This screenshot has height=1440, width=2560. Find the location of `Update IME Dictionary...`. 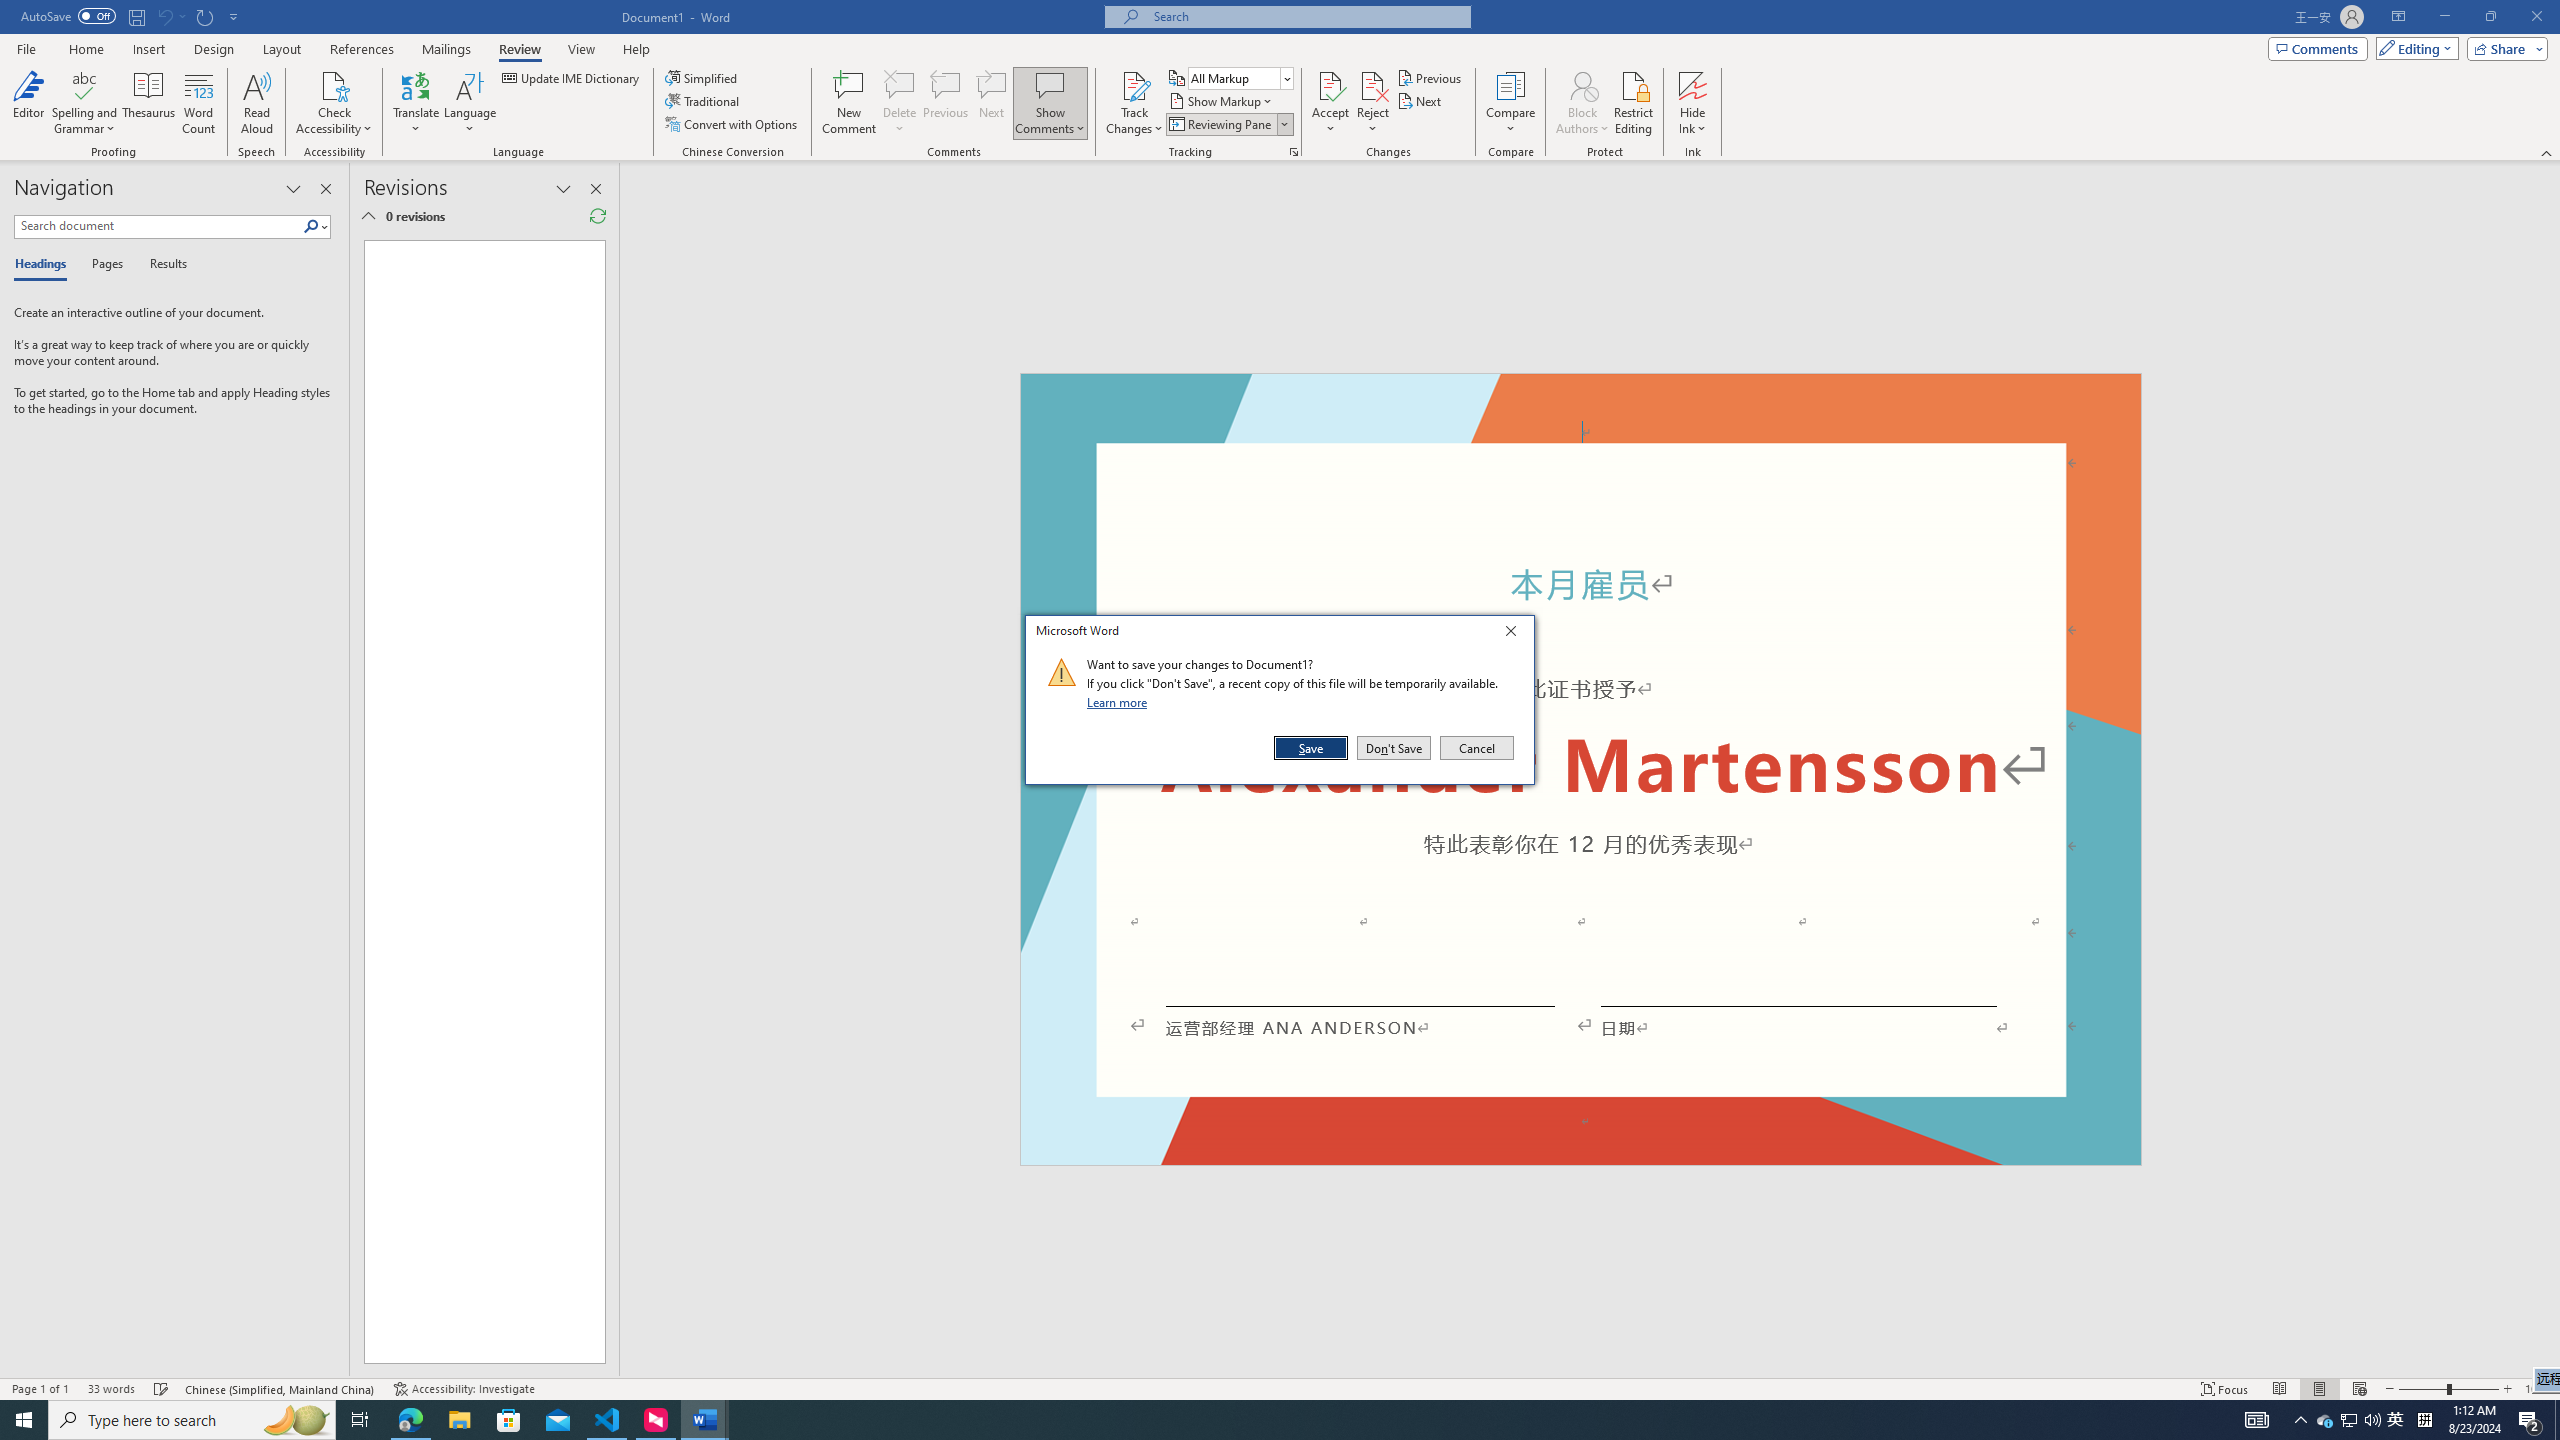

Update IME Dictionary... is located at coordinates (572, 78).